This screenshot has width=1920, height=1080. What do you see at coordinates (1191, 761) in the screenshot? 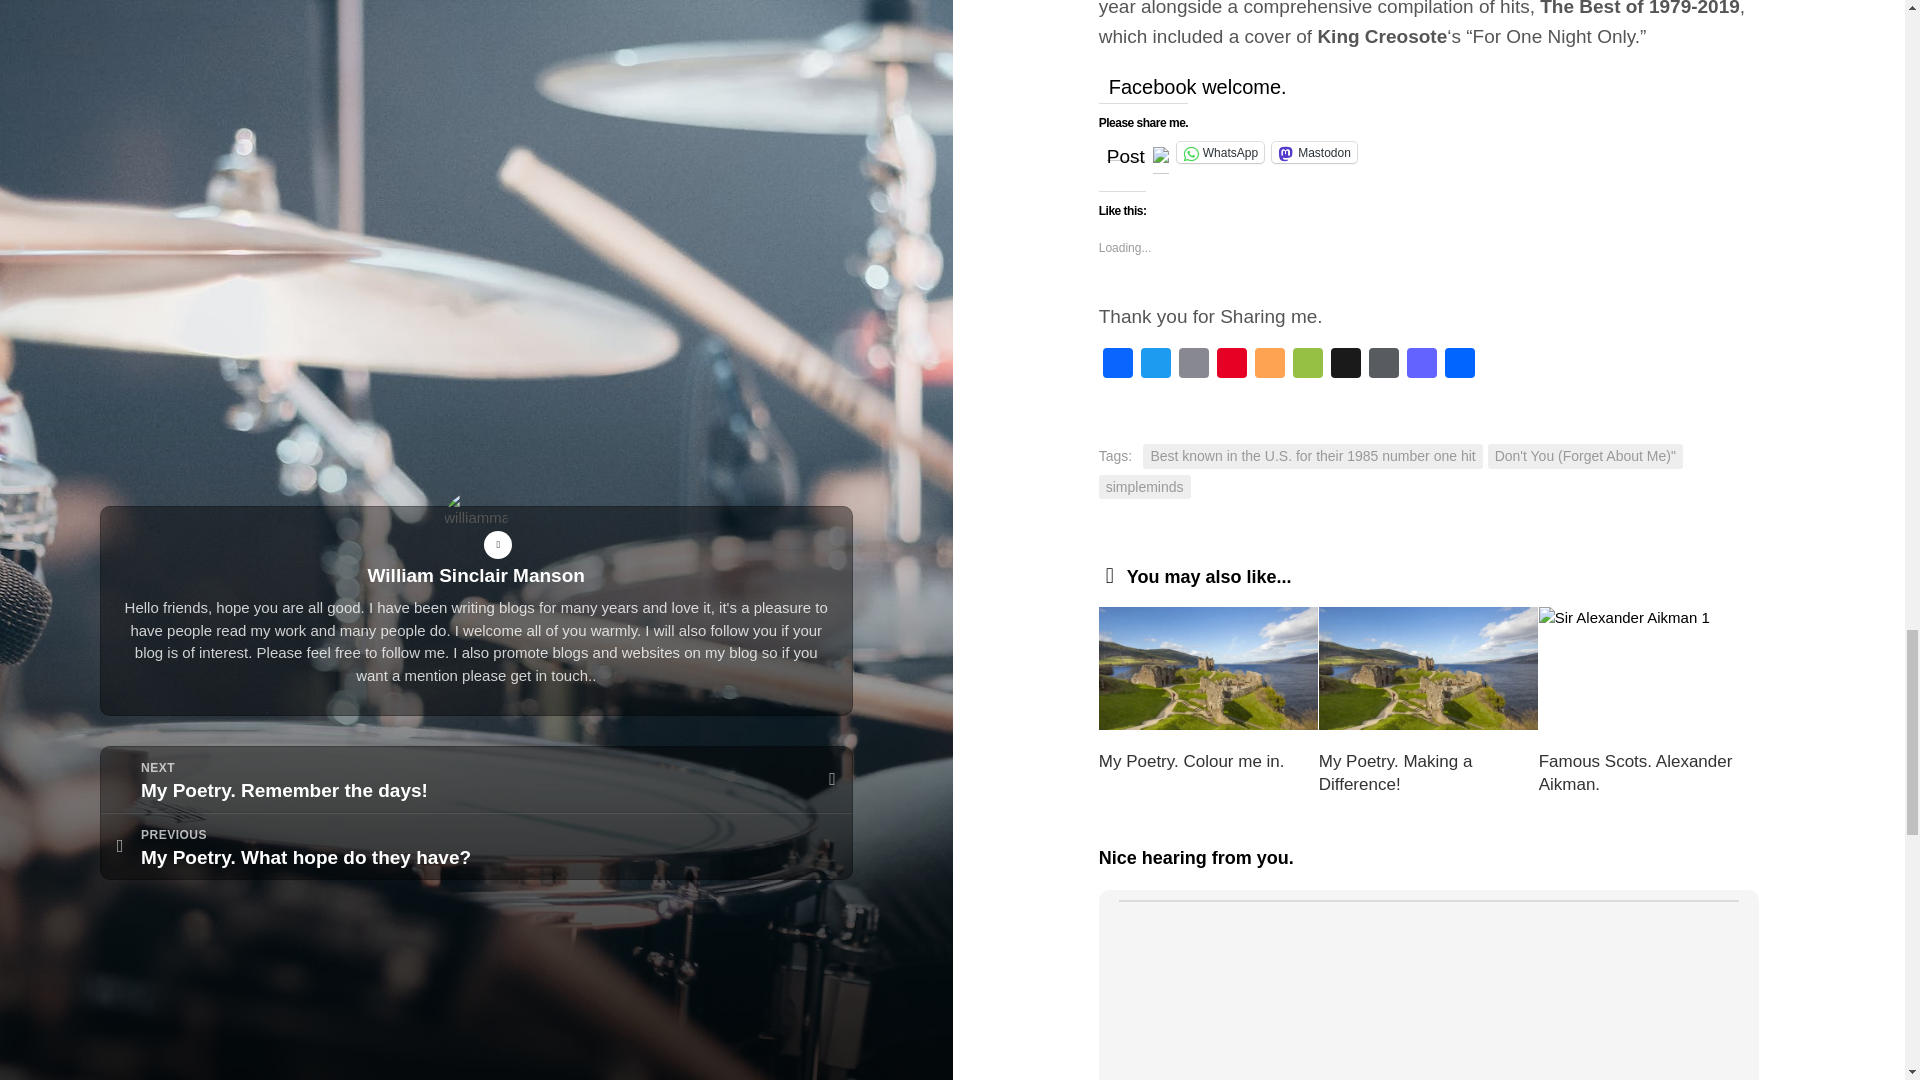
I see `My Poetry. Colour me in.` at bounding box center [1191, 761].